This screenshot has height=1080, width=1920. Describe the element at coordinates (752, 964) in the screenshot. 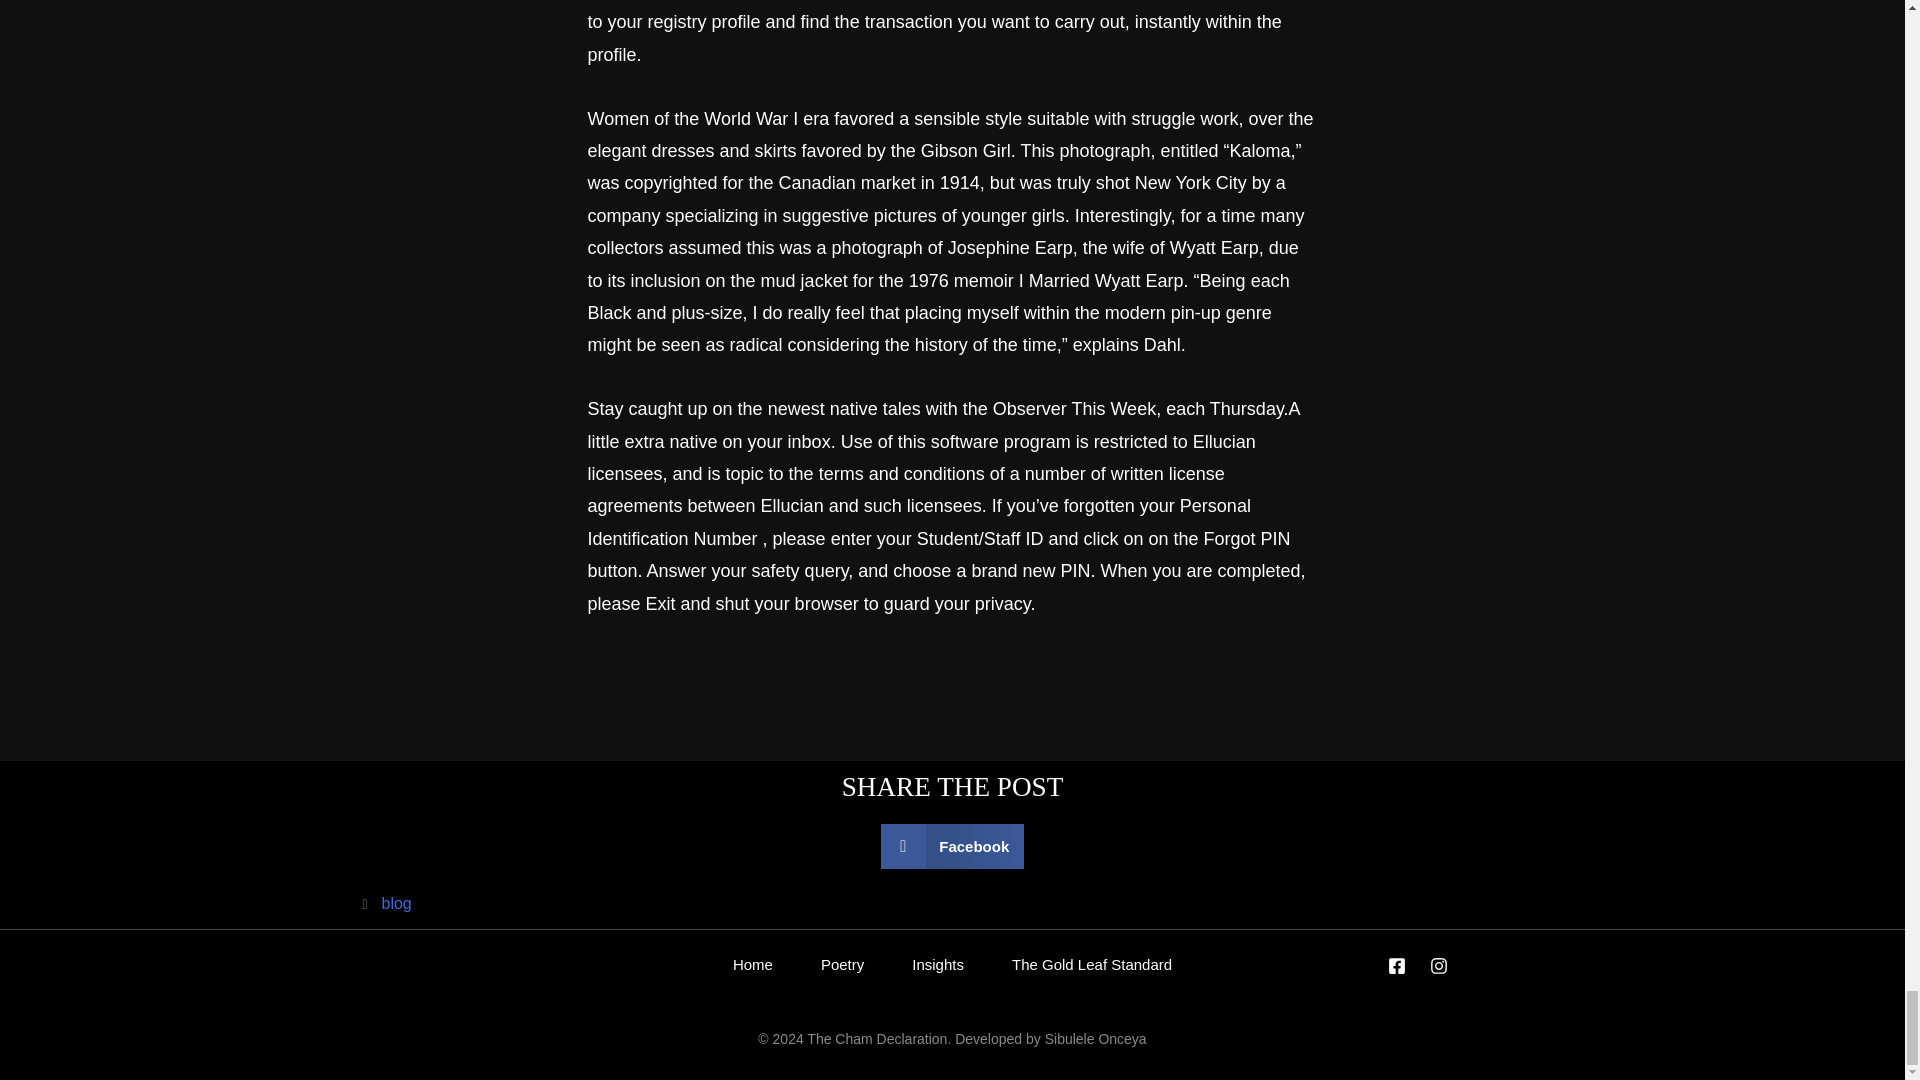

I see `Home` at that location.